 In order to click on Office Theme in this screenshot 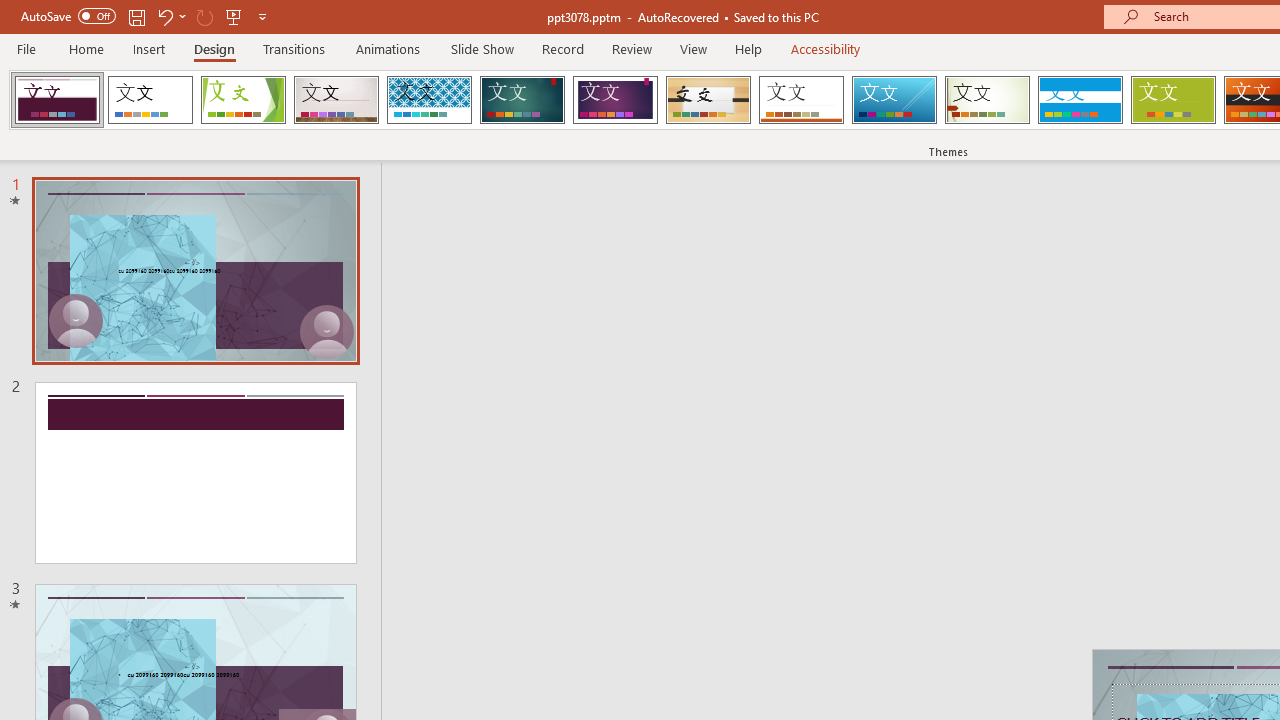, I will do `click(150, 100)`.